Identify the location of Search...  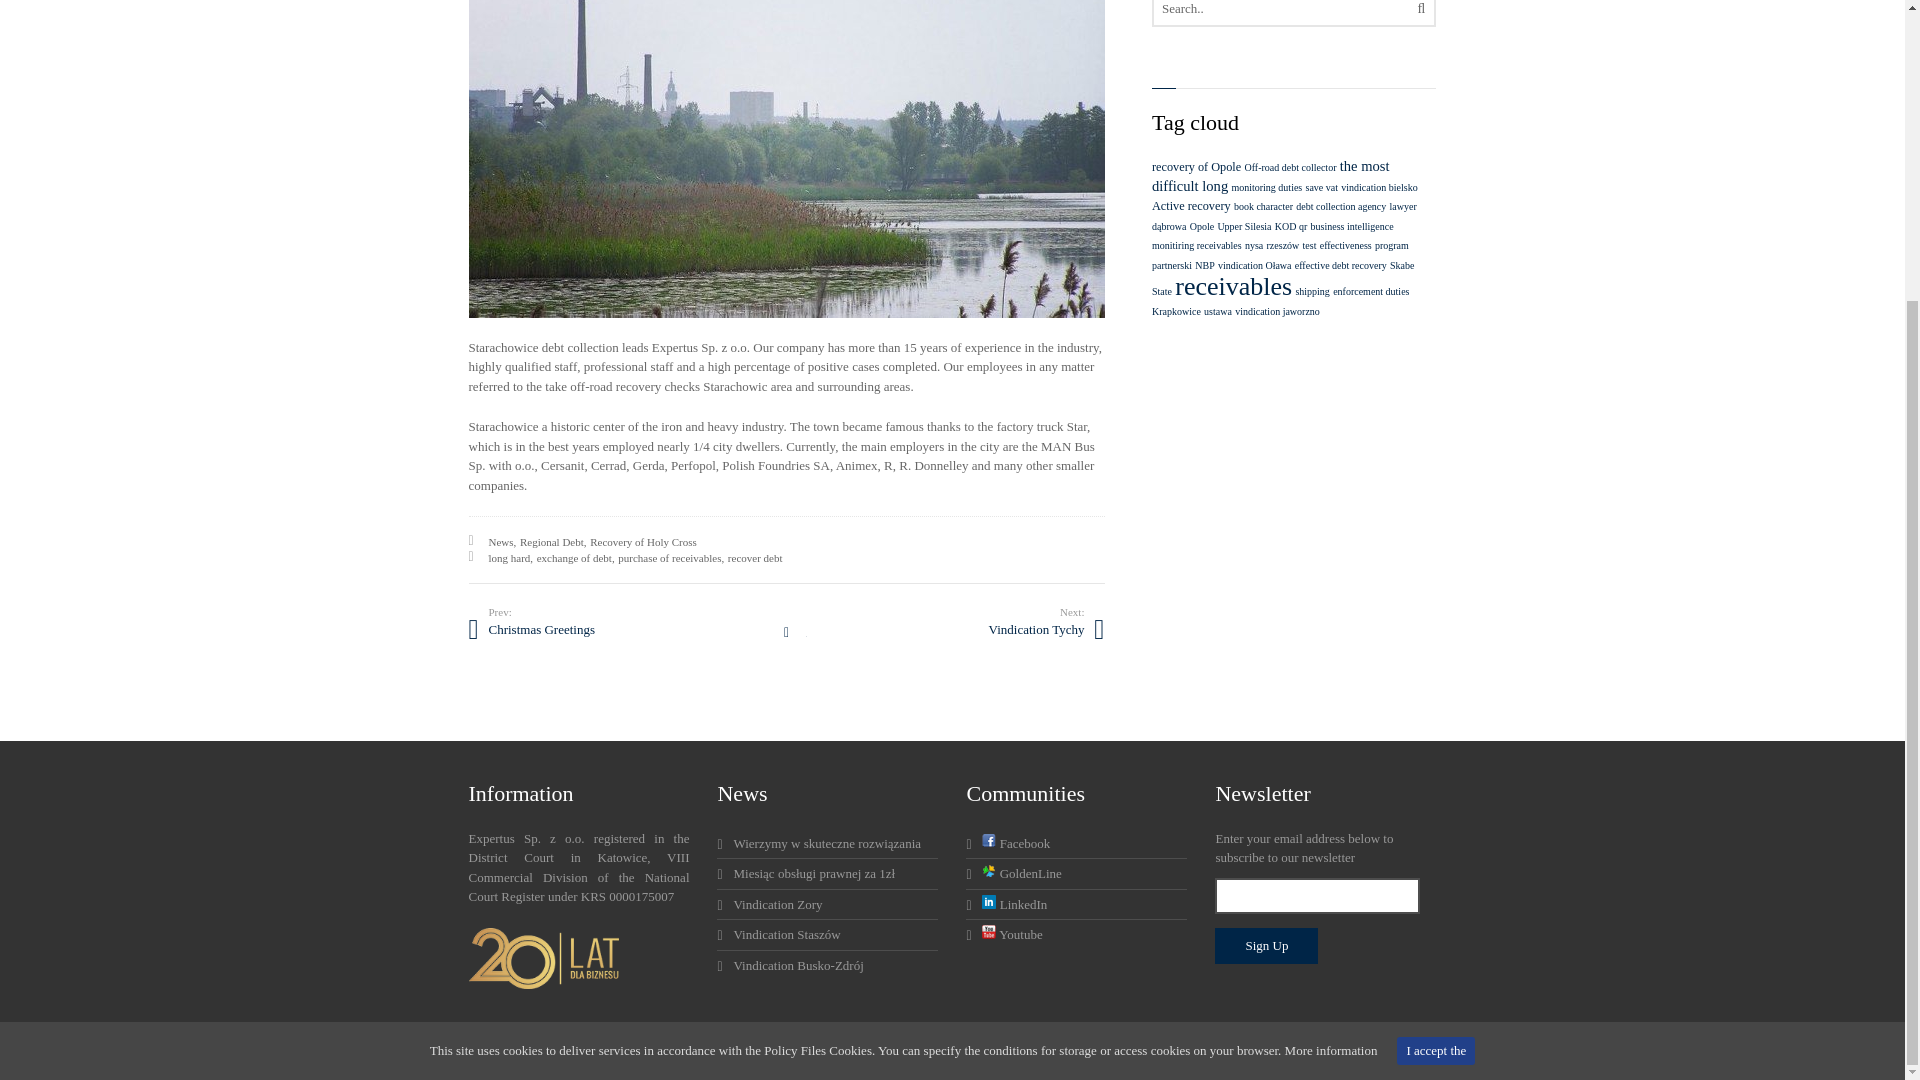
(1294, 14).